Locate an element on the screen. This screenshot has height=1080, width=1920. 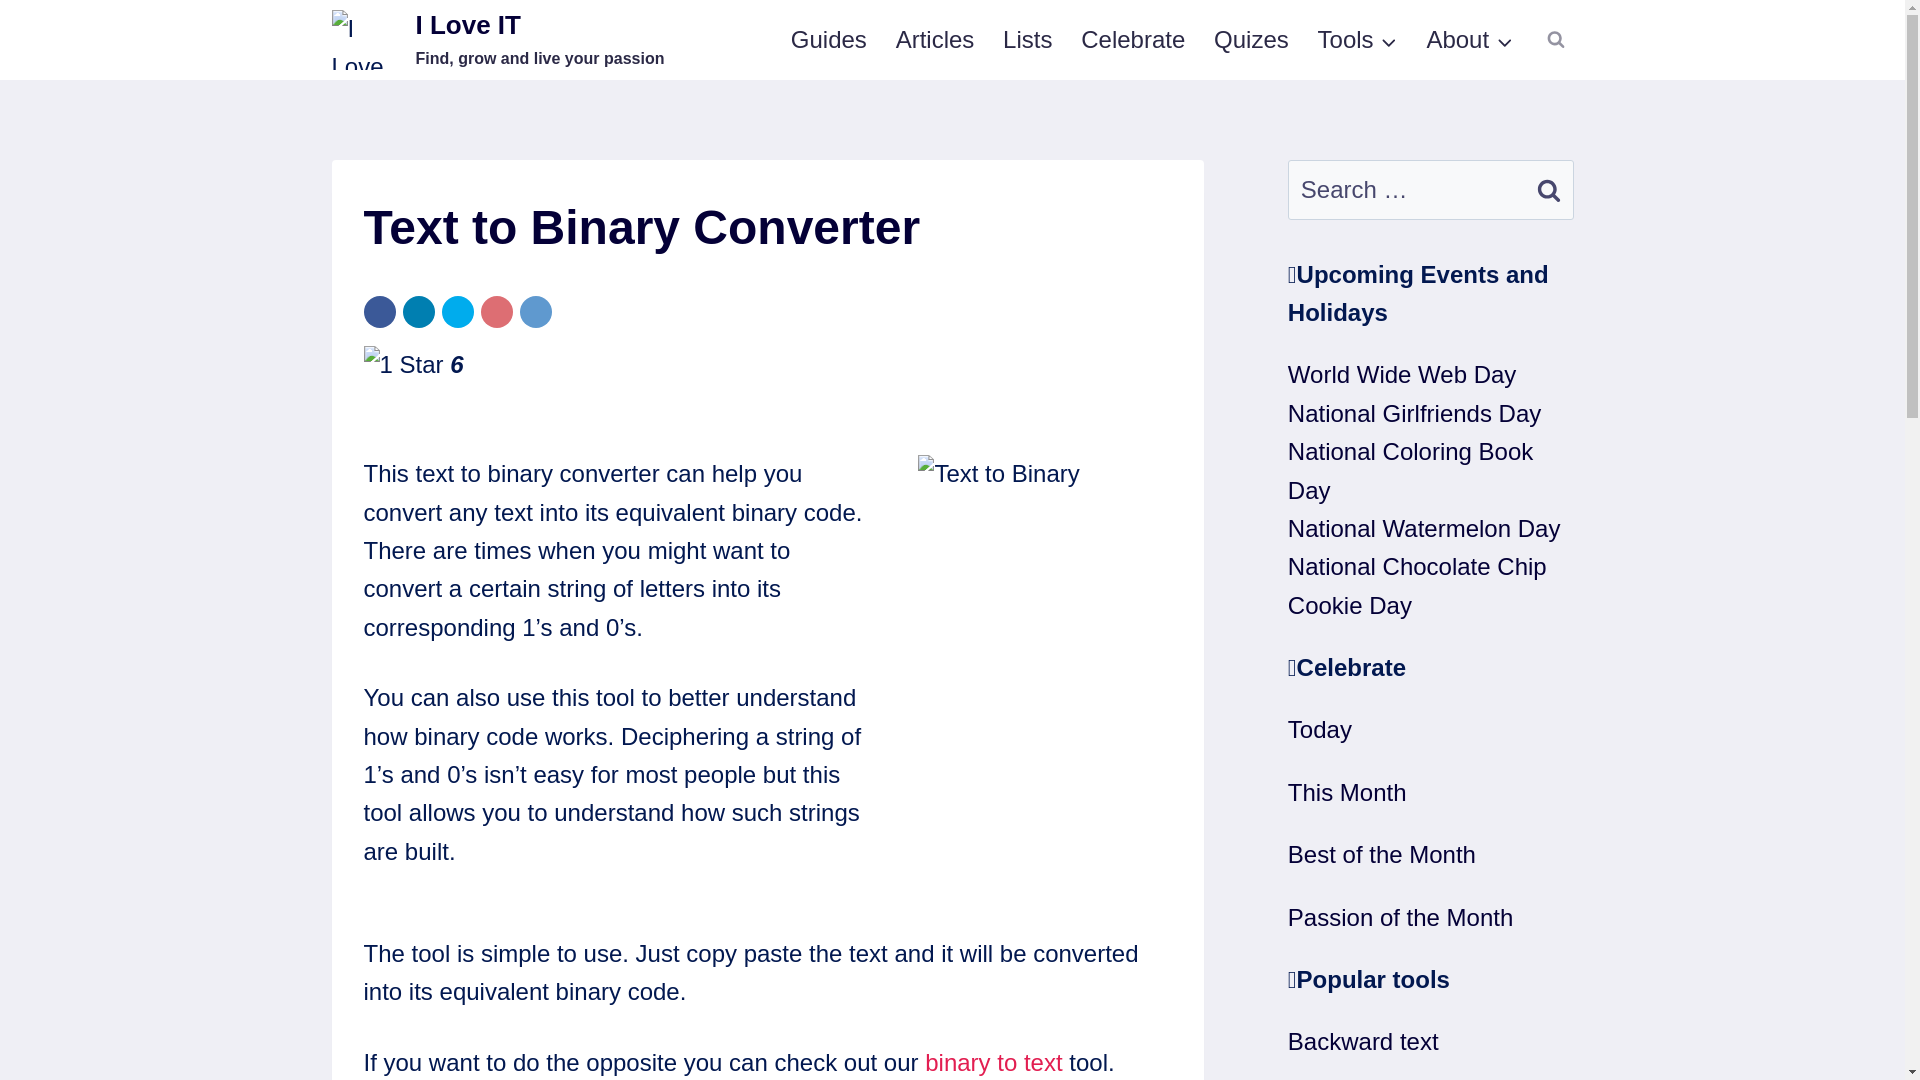
About is located at coordinates (1470, 40).